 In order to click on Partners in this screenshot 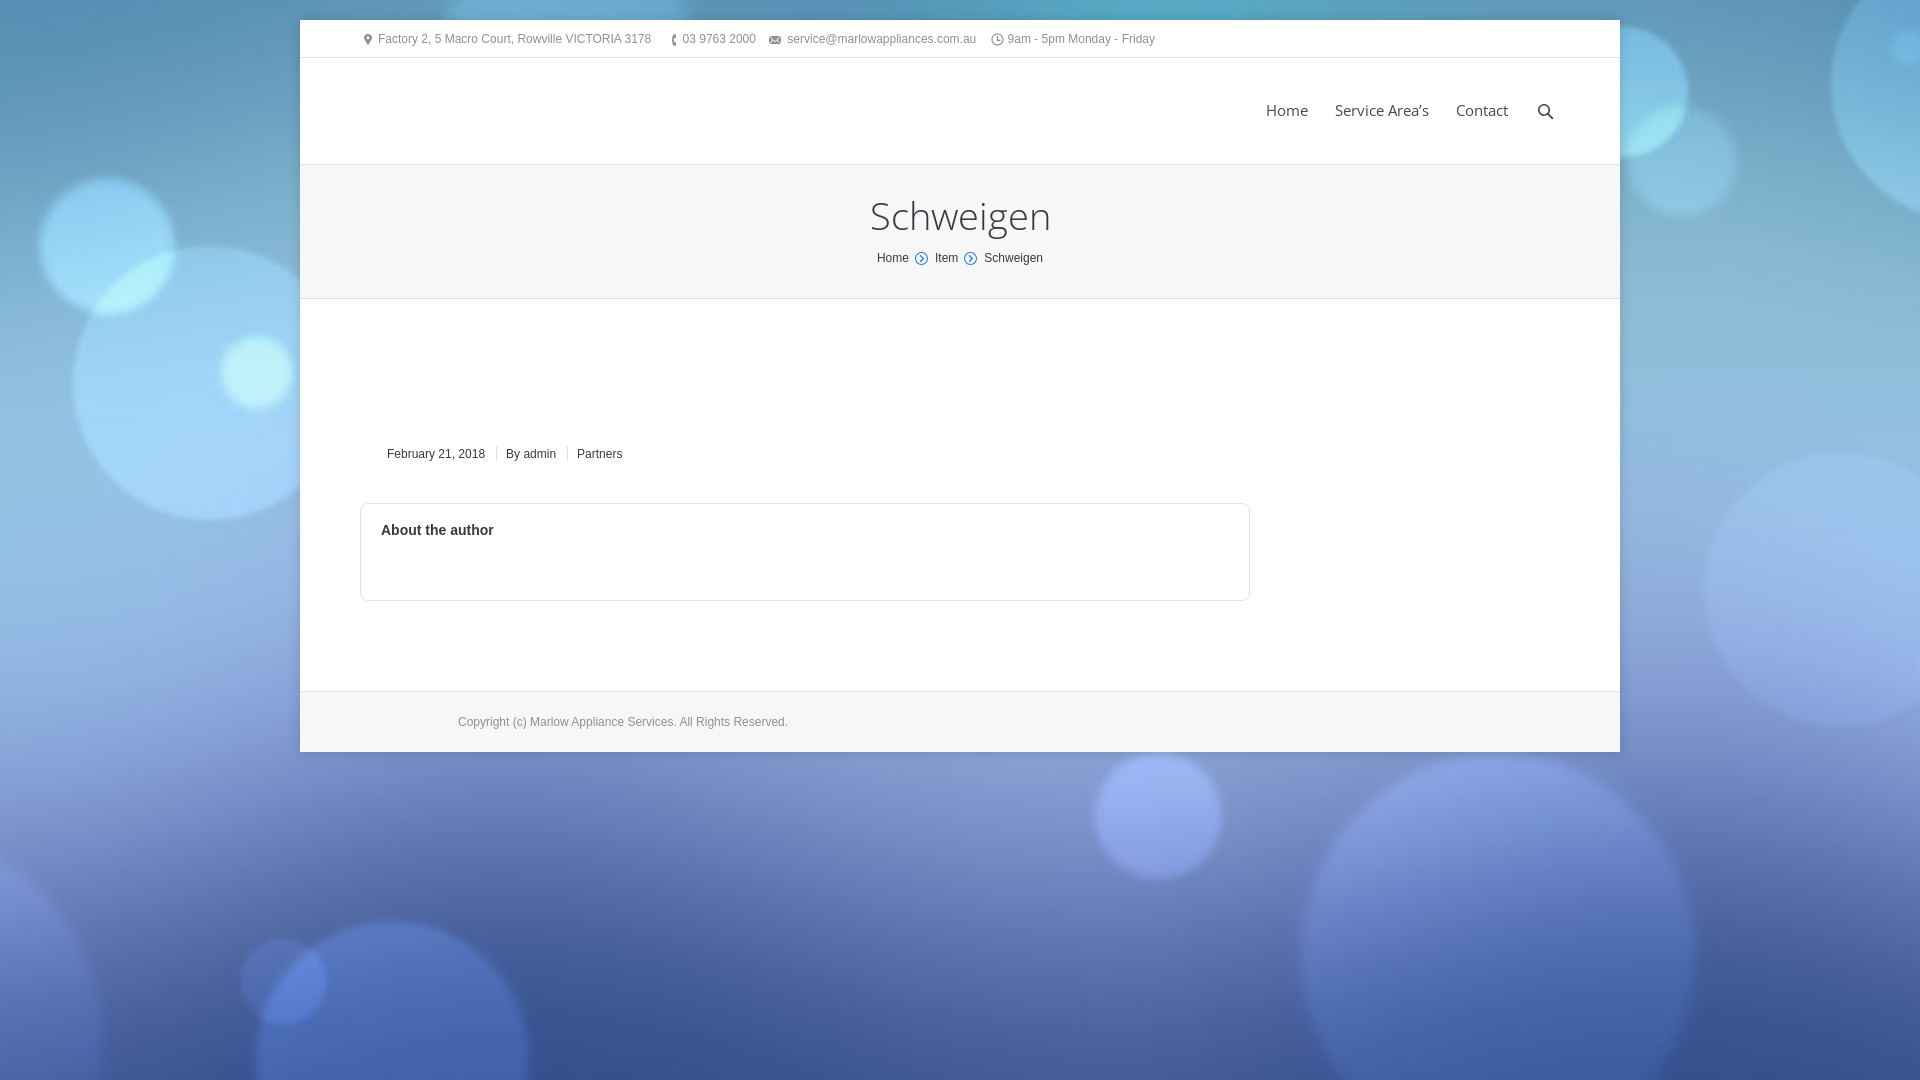, I will do `click(594, 454)`.